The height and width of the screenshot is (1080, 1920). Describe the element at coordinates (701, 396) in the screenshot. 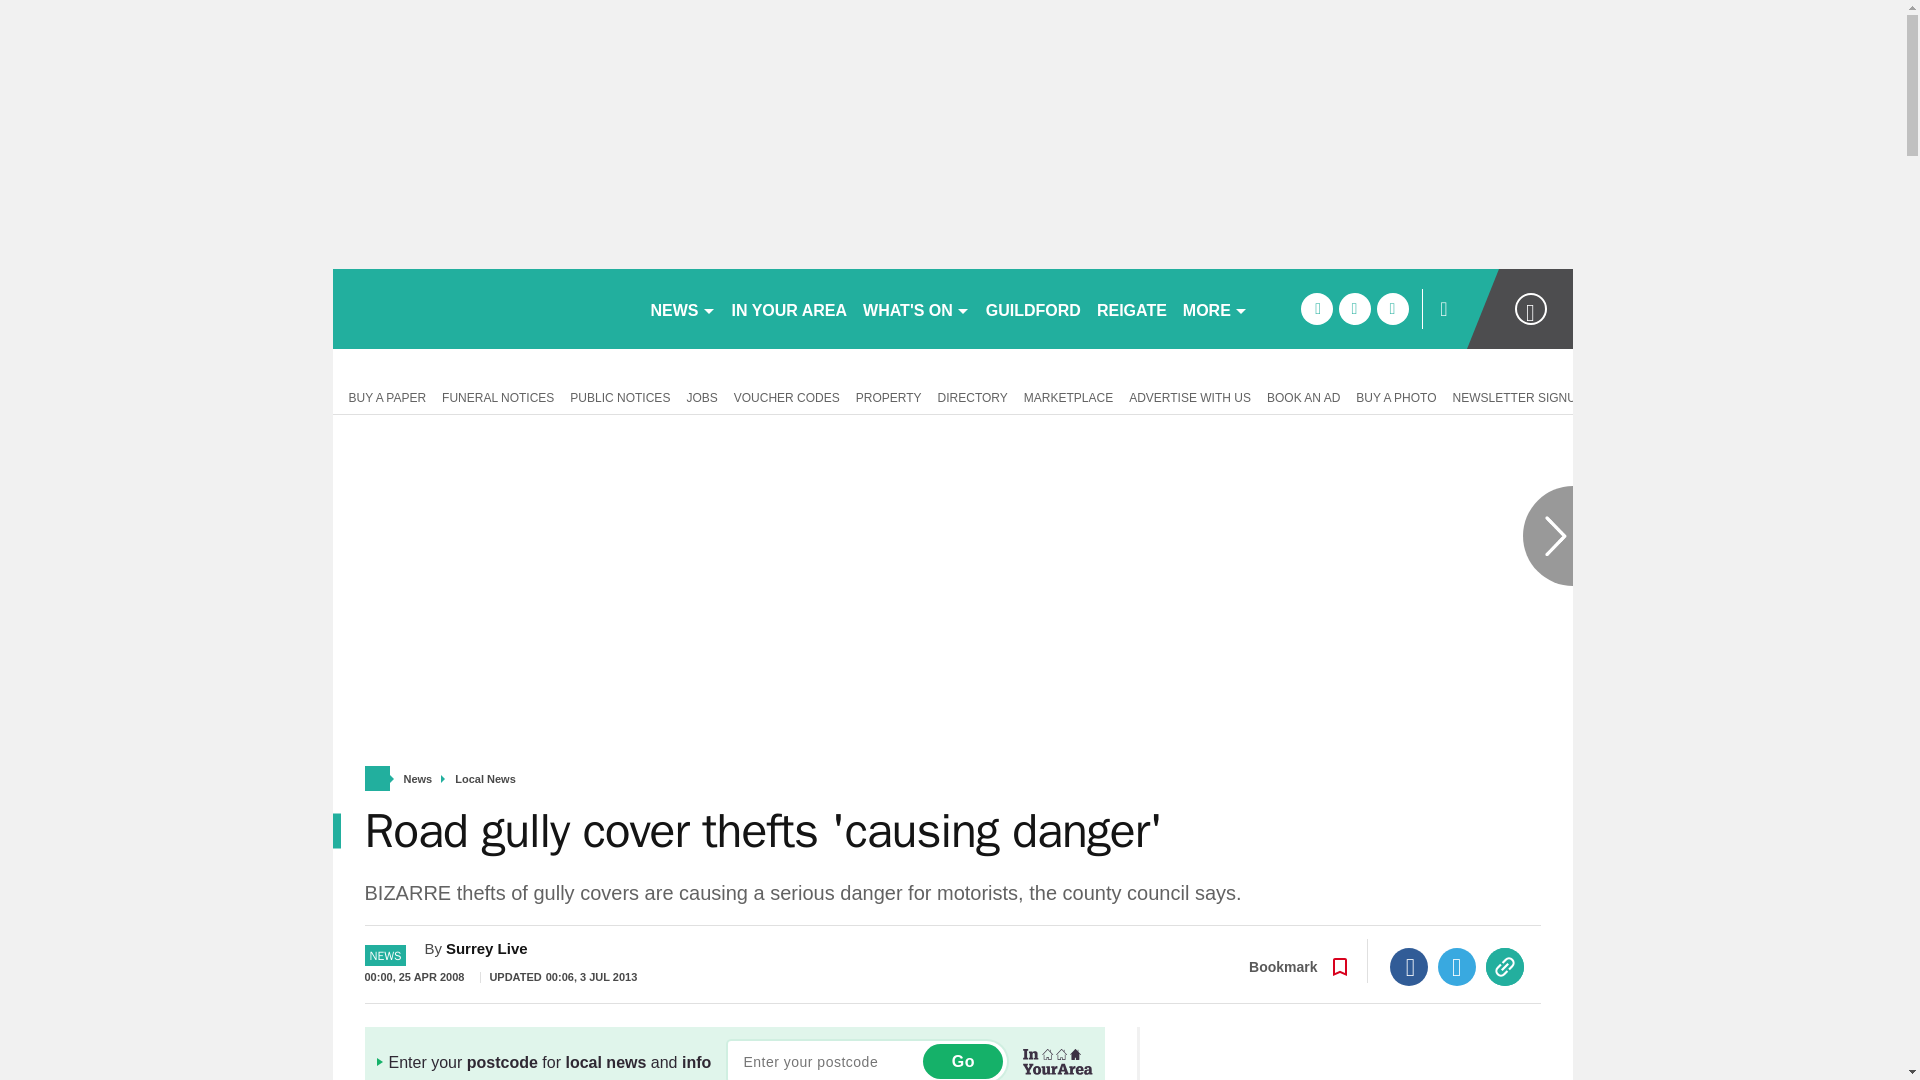

I see `JOBS` at that location.